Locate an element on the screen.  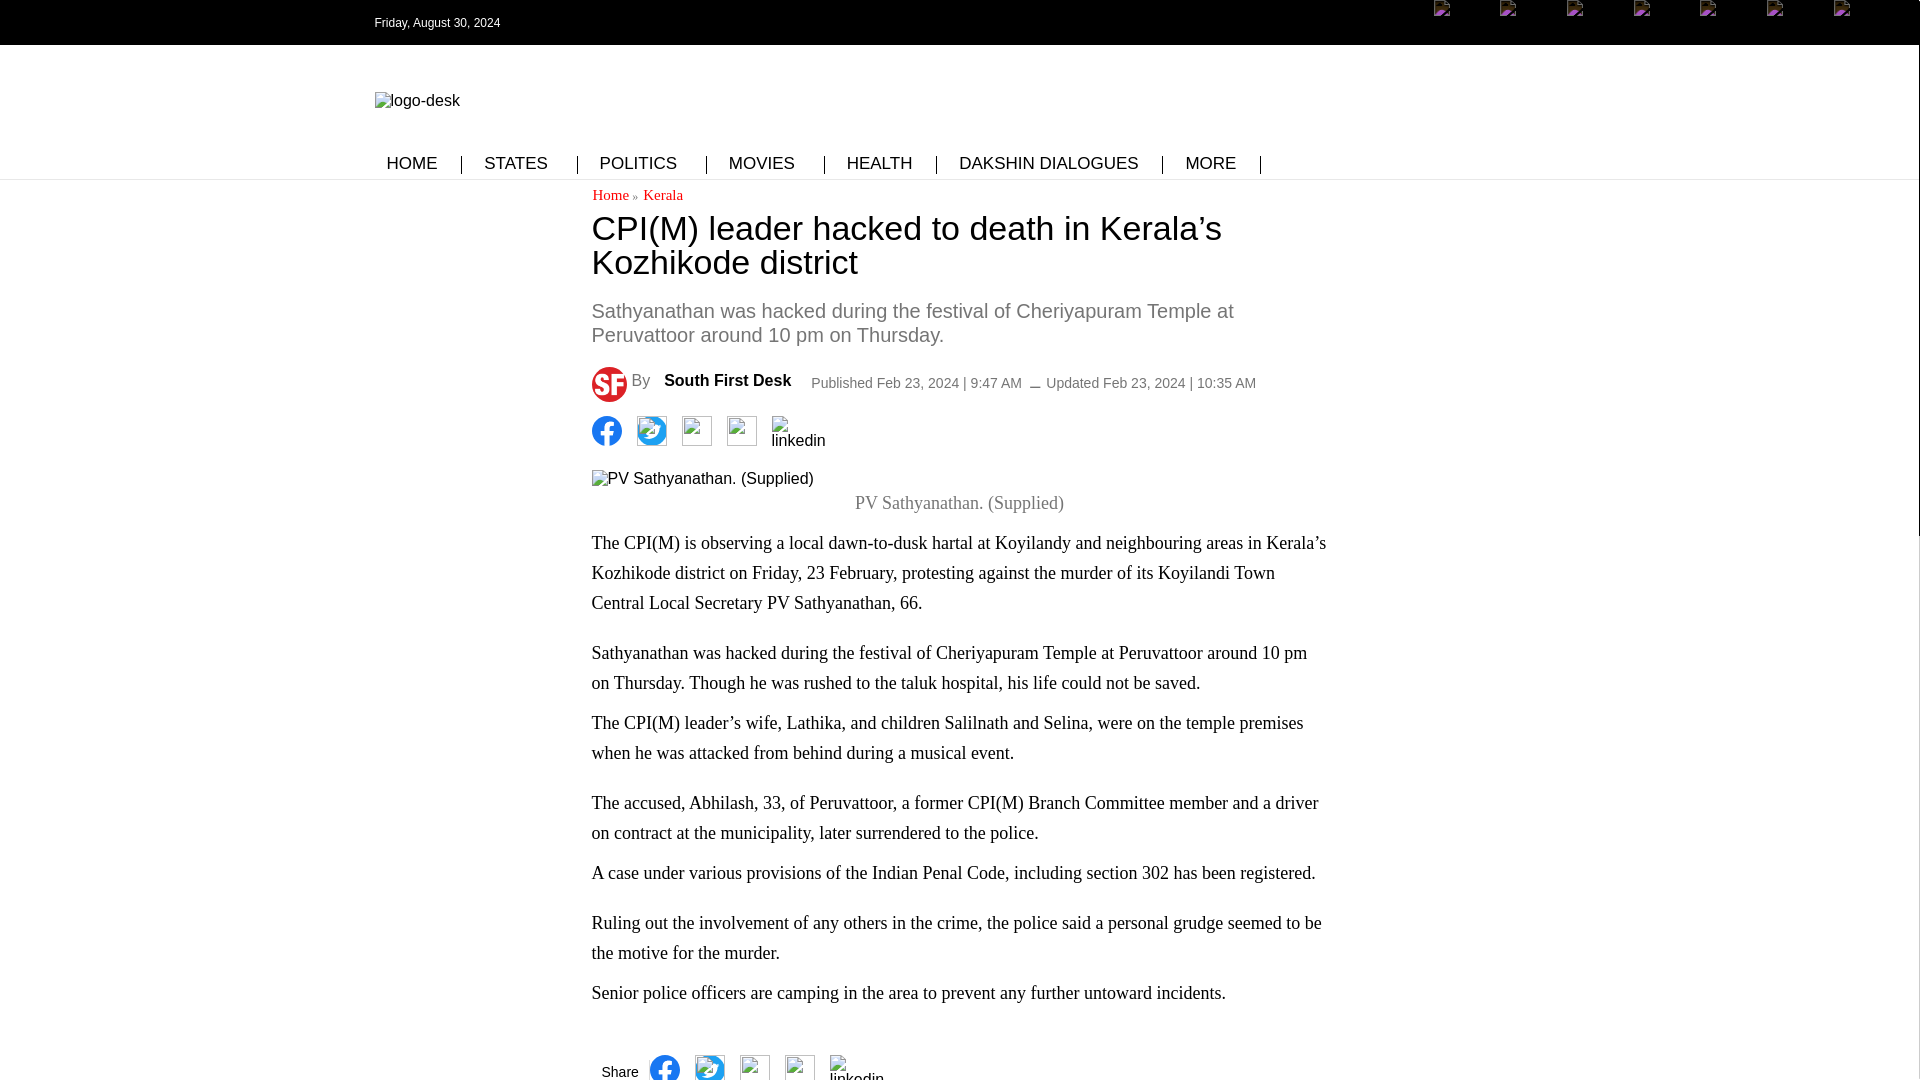
SouthFirst twitter is located at coordinates (1527, 37).